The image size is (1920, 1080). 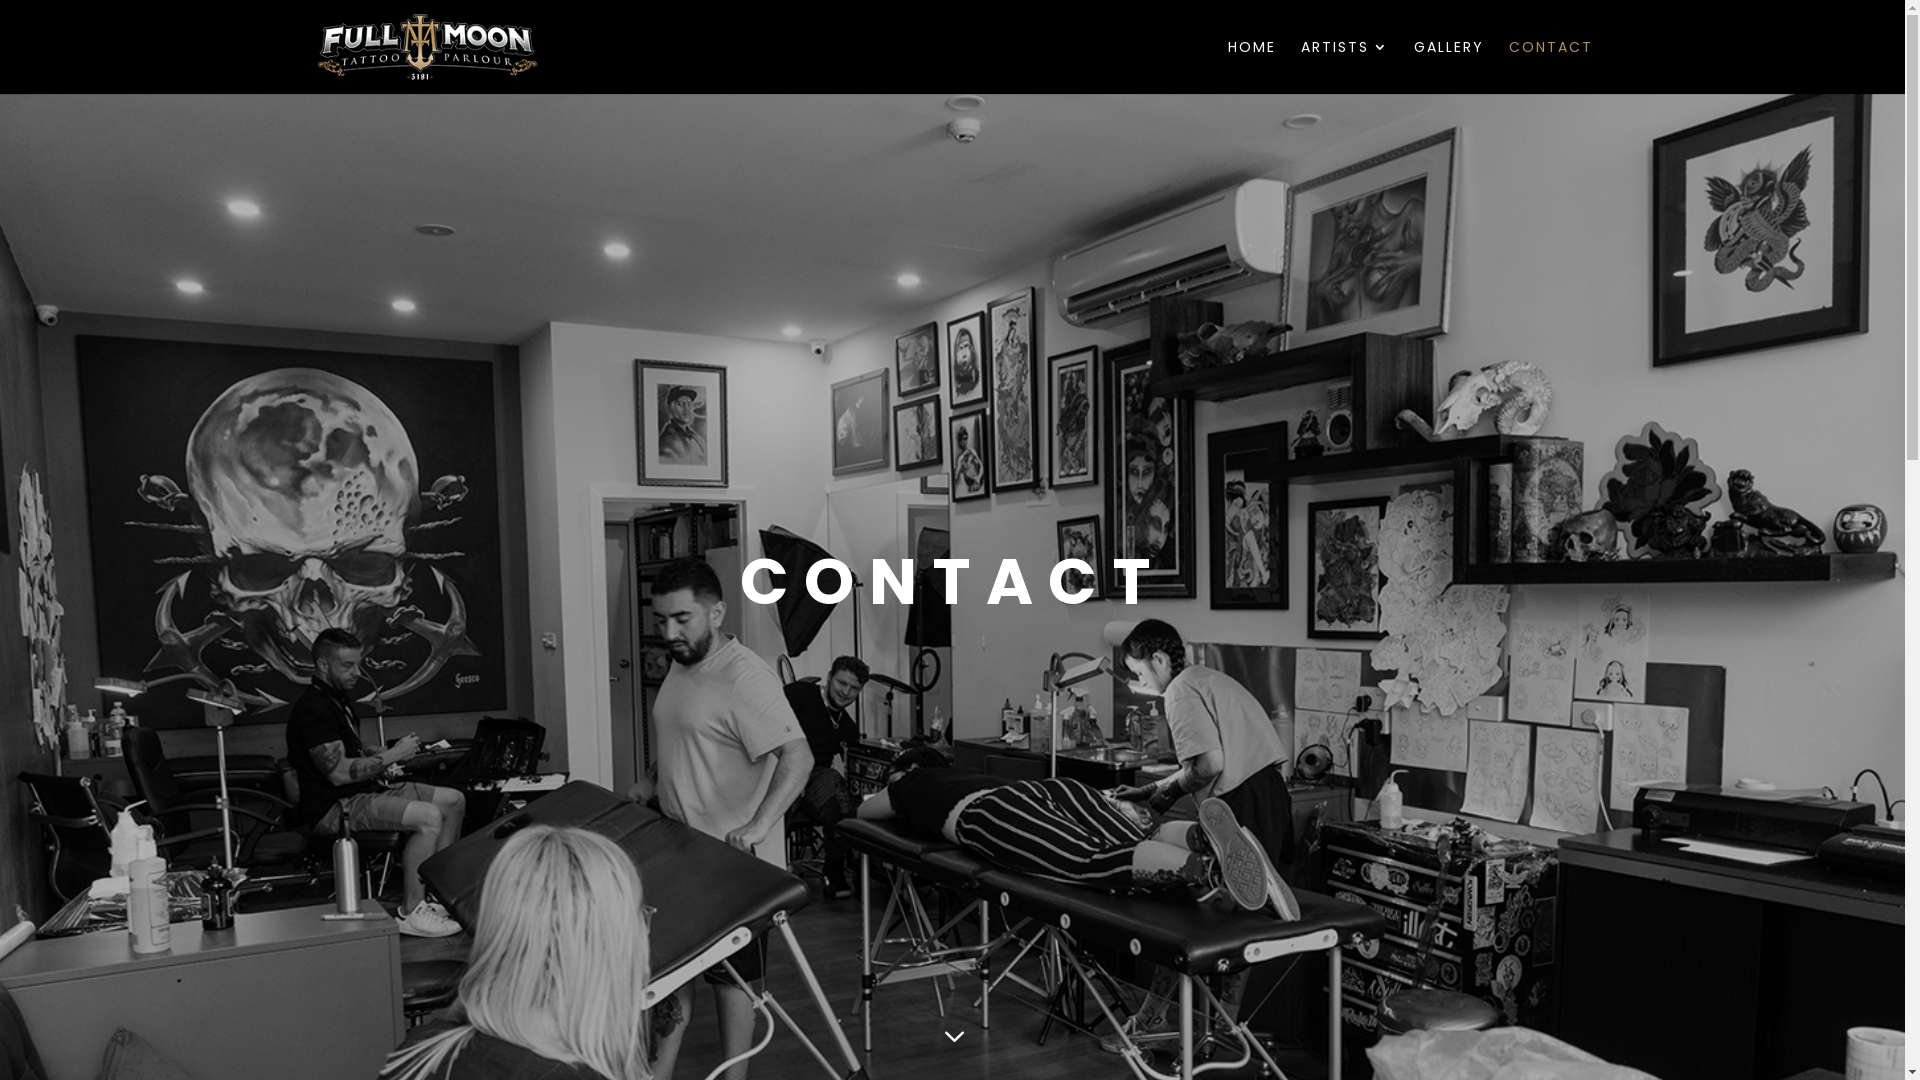 What do you see at coordinates (952, 1038) in the screenshot?
I see `3` at bounding box center [952, 1038].